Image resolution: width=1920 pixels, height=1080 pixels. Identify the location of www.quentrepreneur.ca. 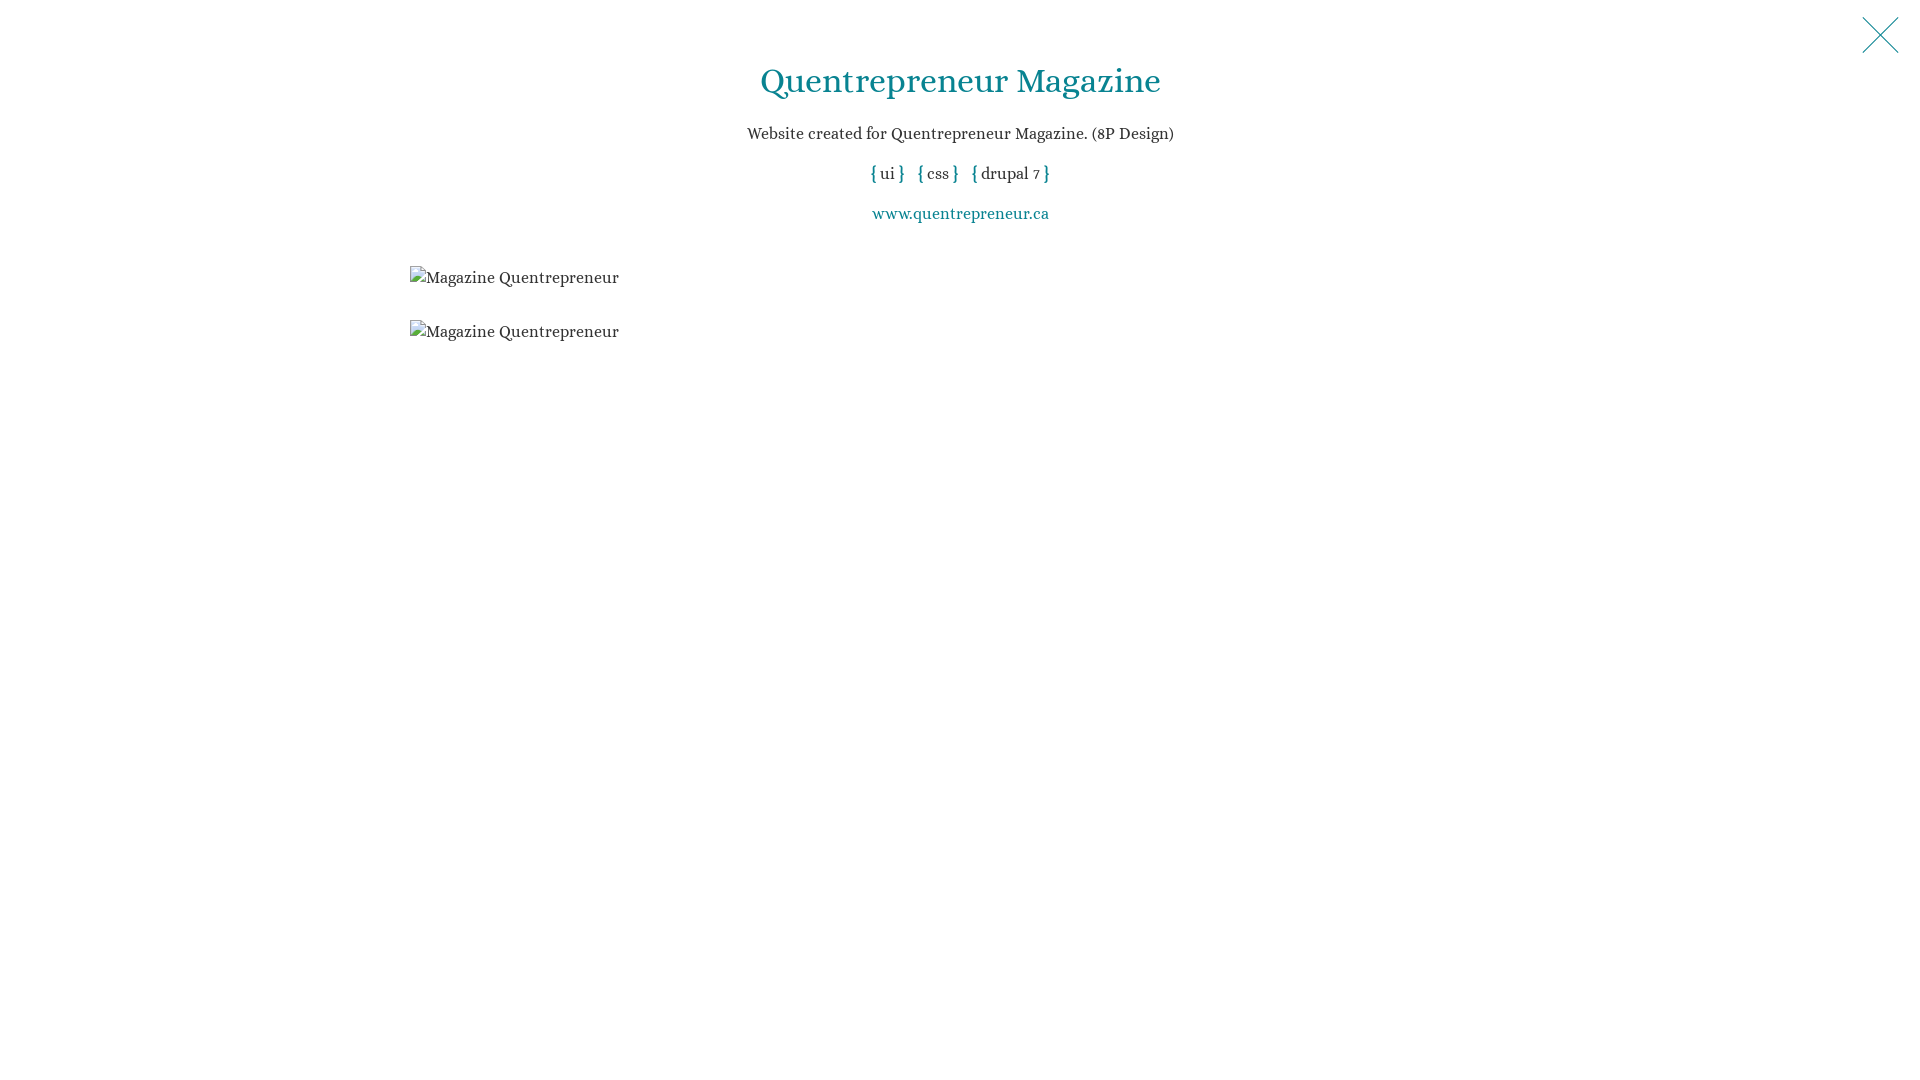
(960, 214).